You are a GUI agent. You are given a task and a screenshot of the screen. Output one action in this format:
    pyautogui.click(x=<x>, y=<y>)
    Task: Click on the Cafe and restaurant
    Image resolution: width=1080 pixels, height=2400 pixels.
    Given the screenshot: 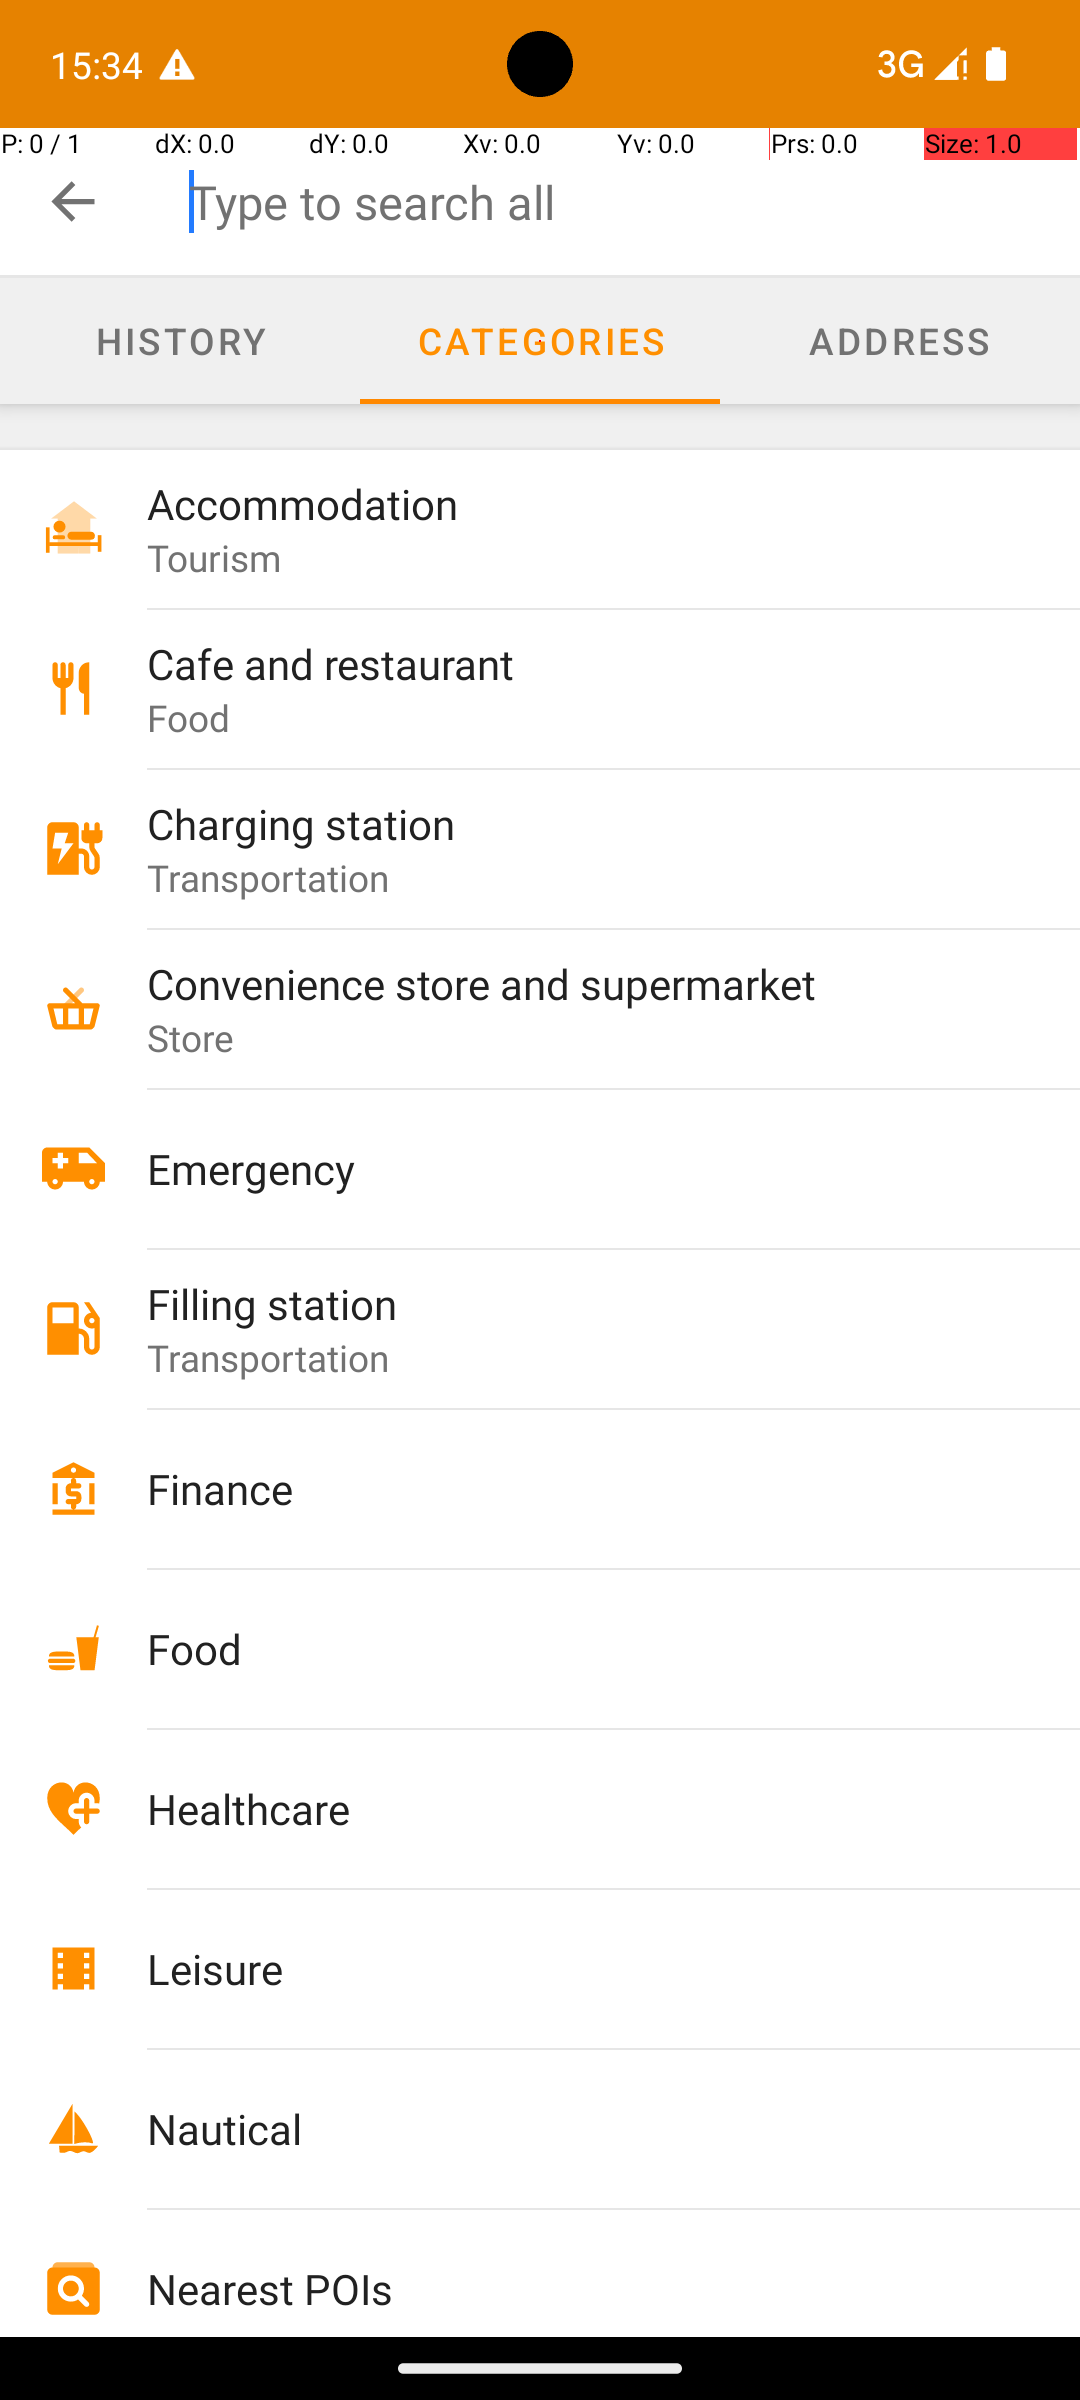 What is the action you would take?
    pyautogui.click(x=572, y=664)
    